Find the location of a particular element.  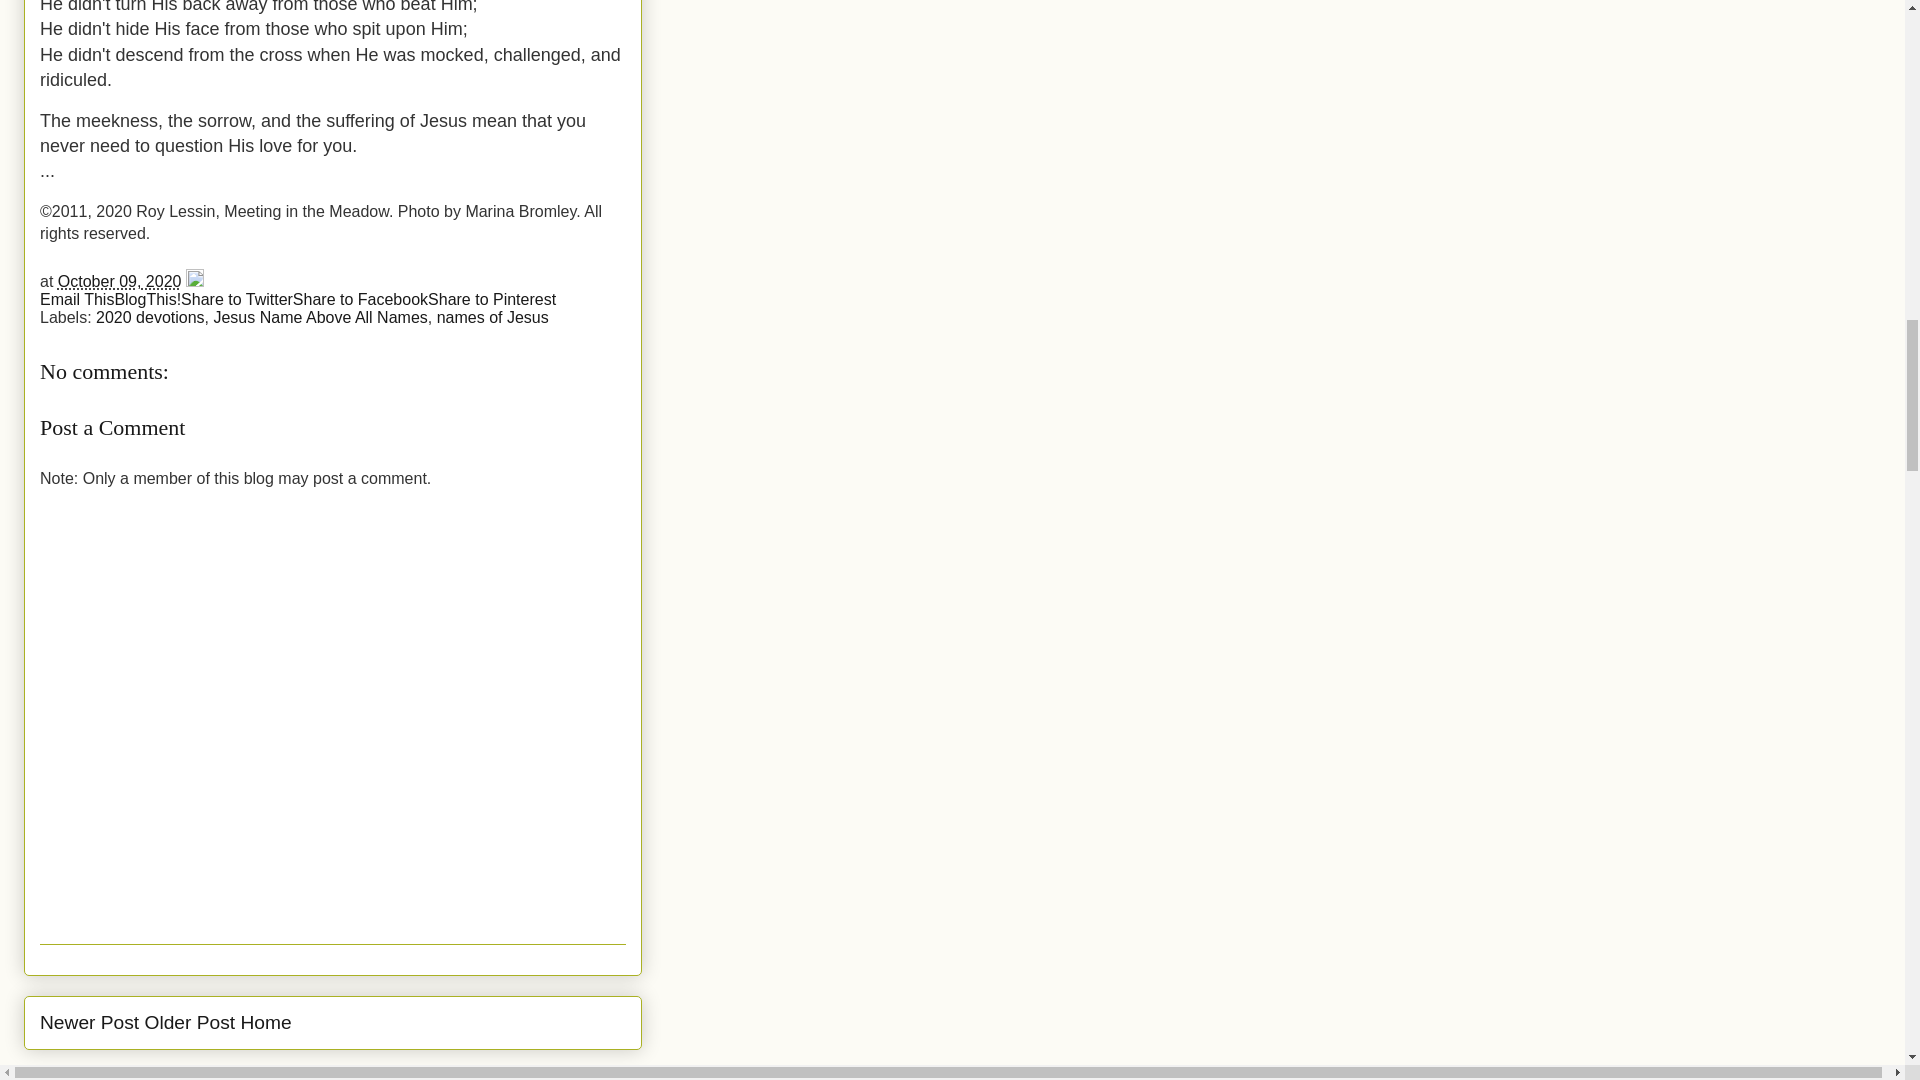

Edit Post is located at coordinates (194, 282).